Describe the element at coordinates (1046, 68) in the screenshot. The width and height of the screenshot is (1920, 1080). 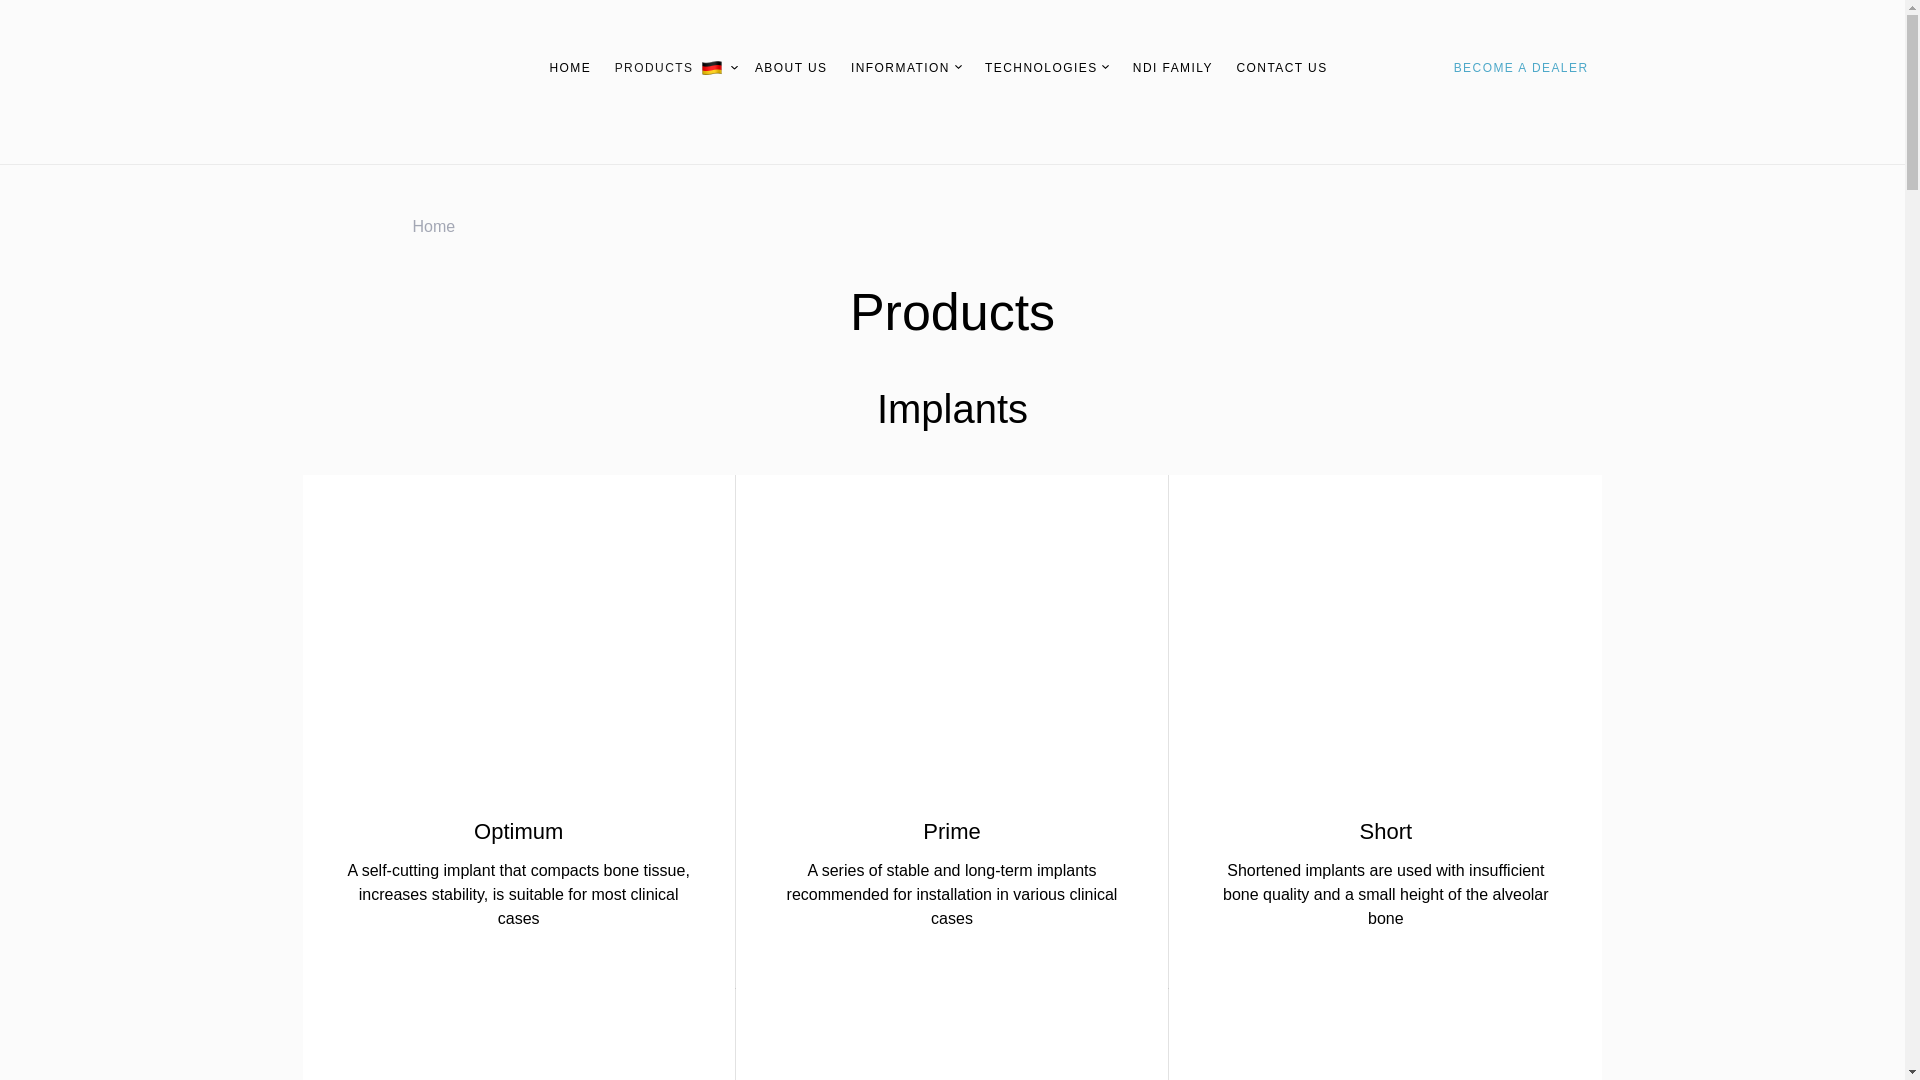
I see `TECHNOLOGIES` at that location.